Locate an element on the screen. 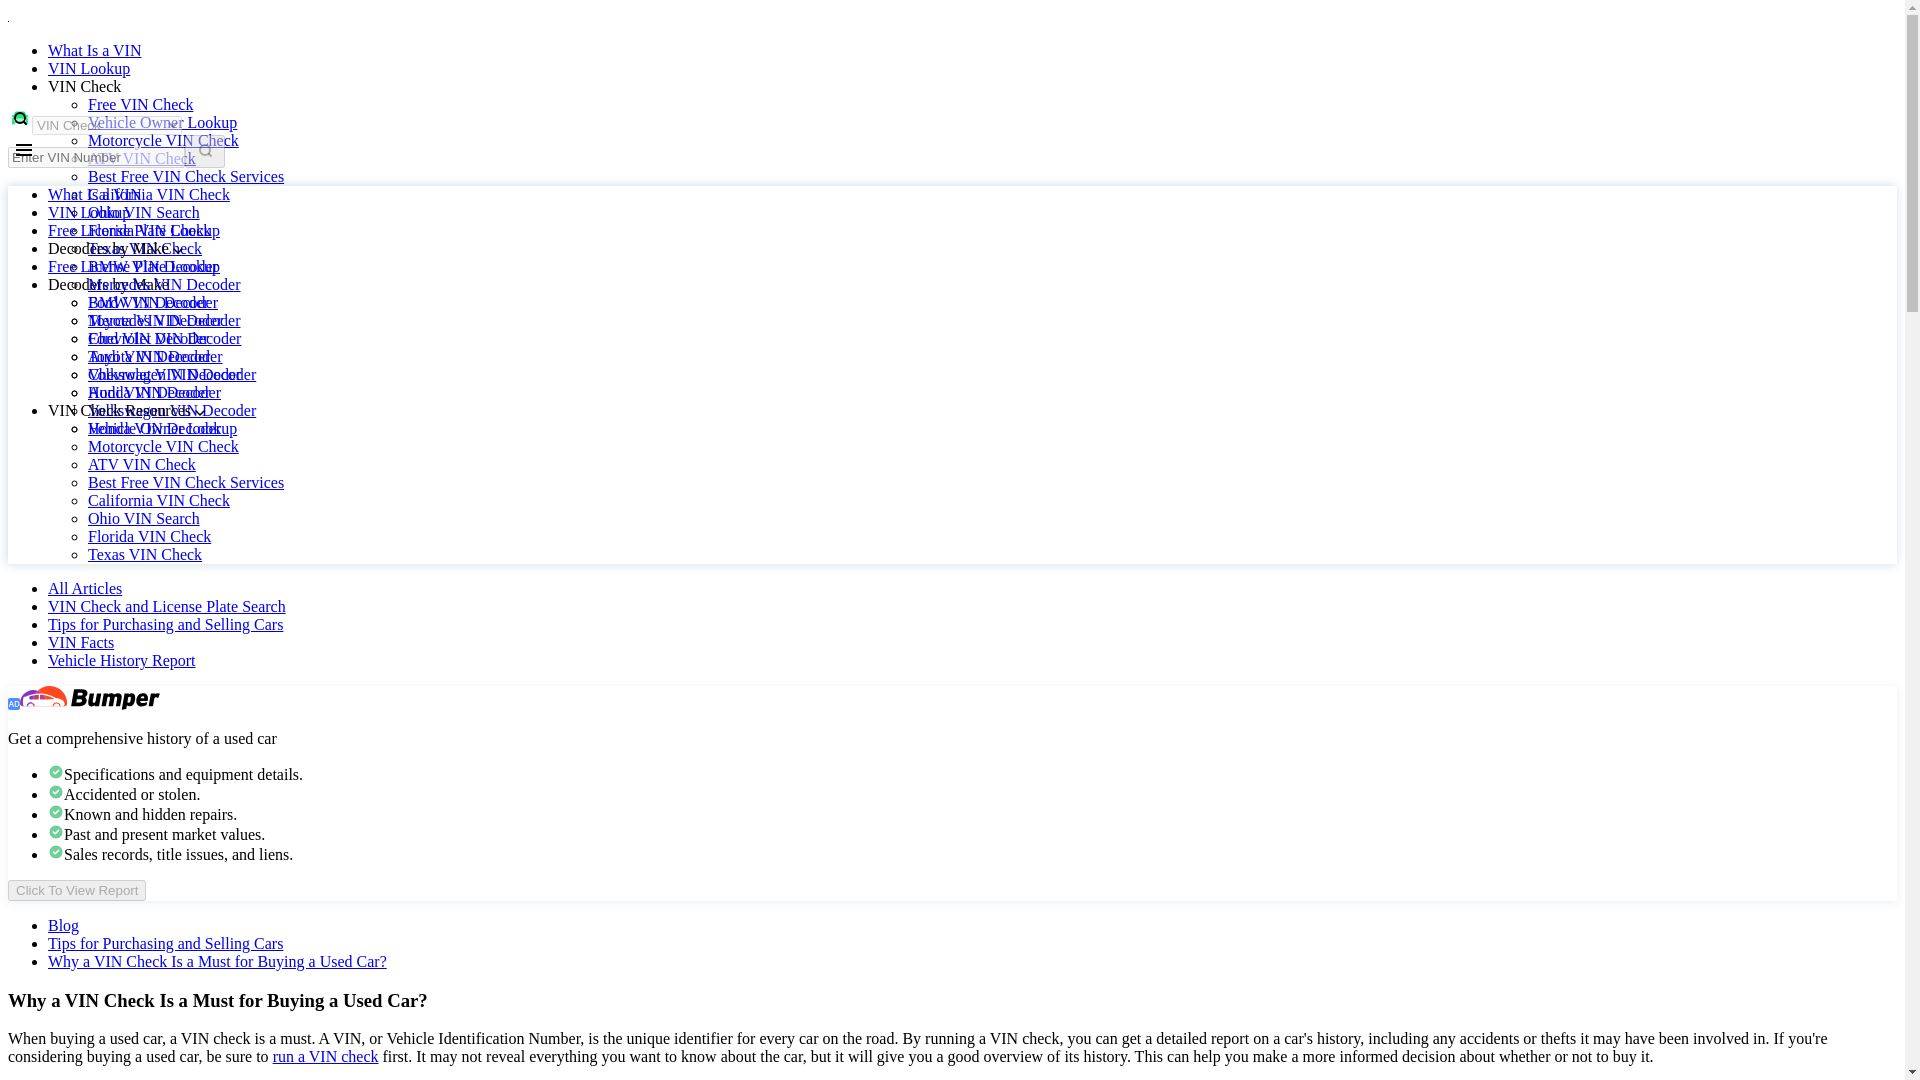  Ford VIN Decoder is located at coordinates (148, 338).